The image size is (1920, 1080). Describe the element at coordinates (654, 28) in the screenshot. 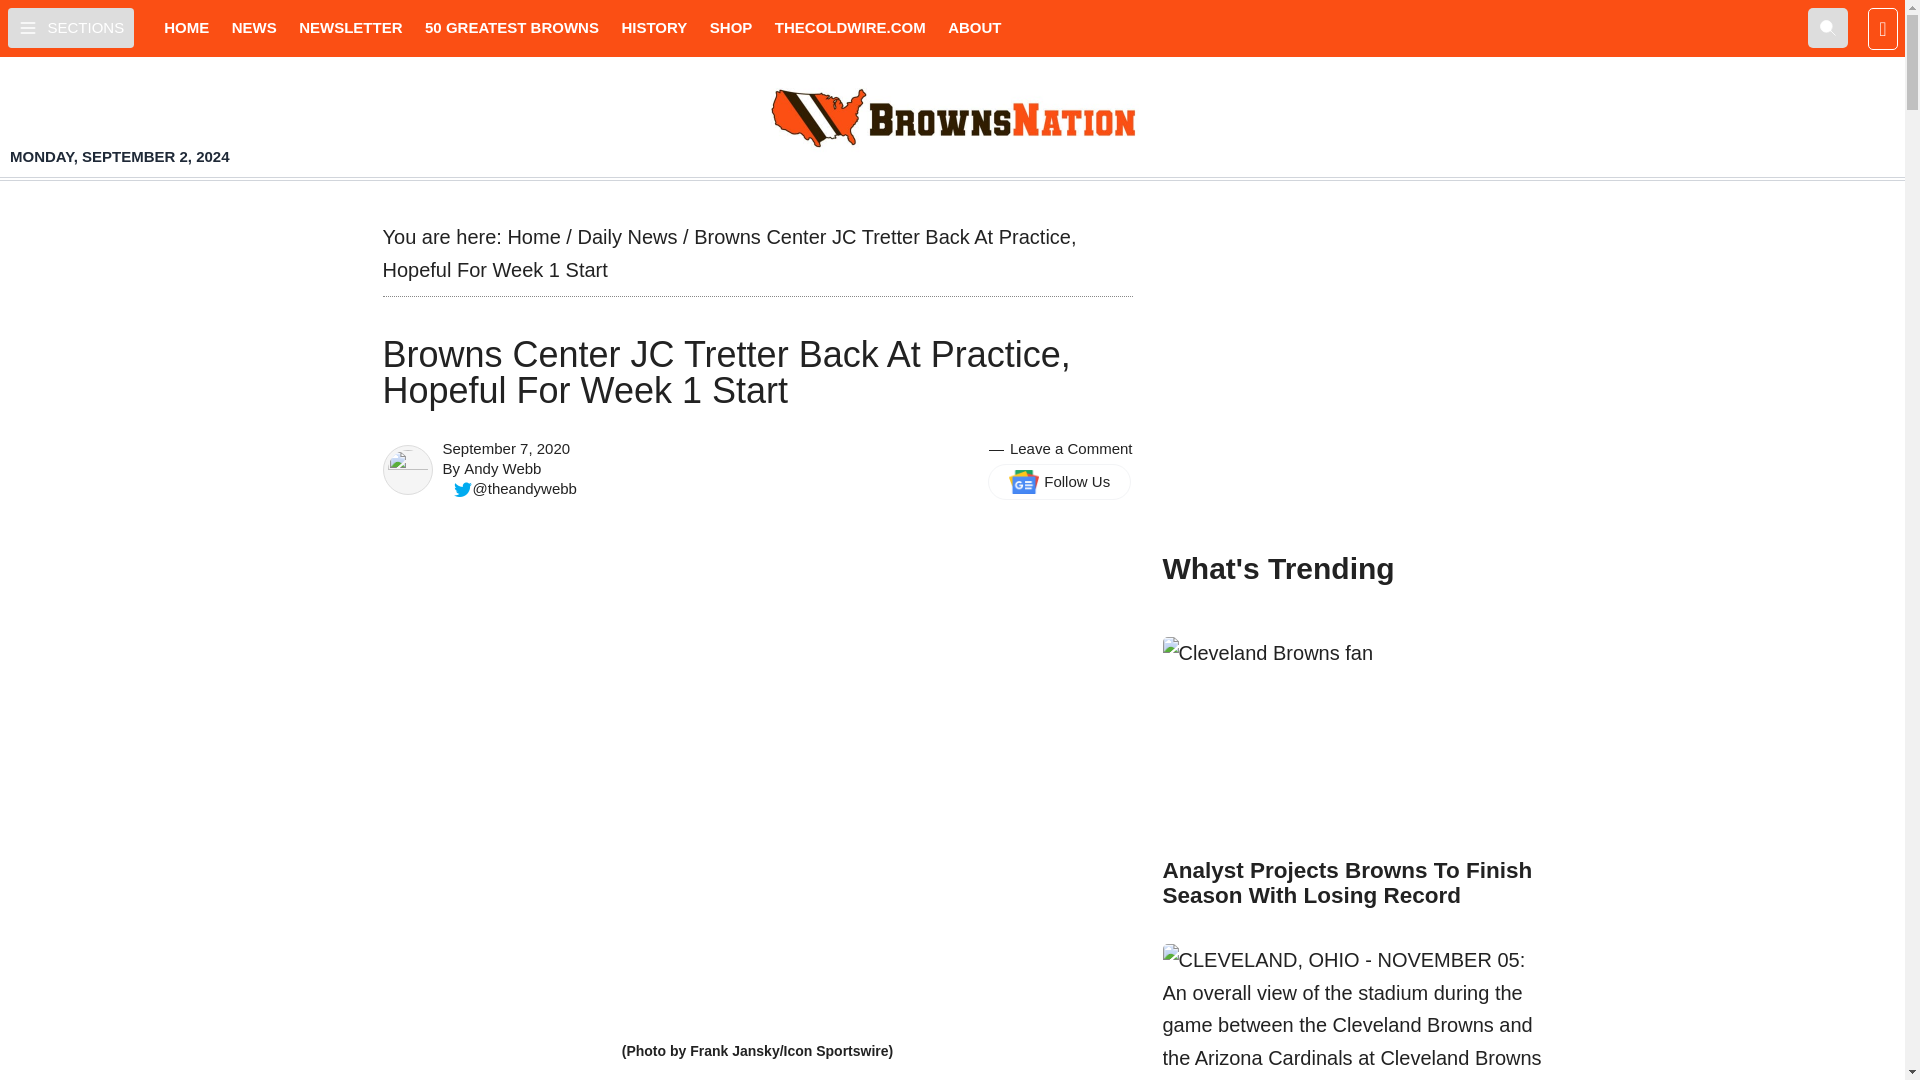

I see `HISTORY` at that location.